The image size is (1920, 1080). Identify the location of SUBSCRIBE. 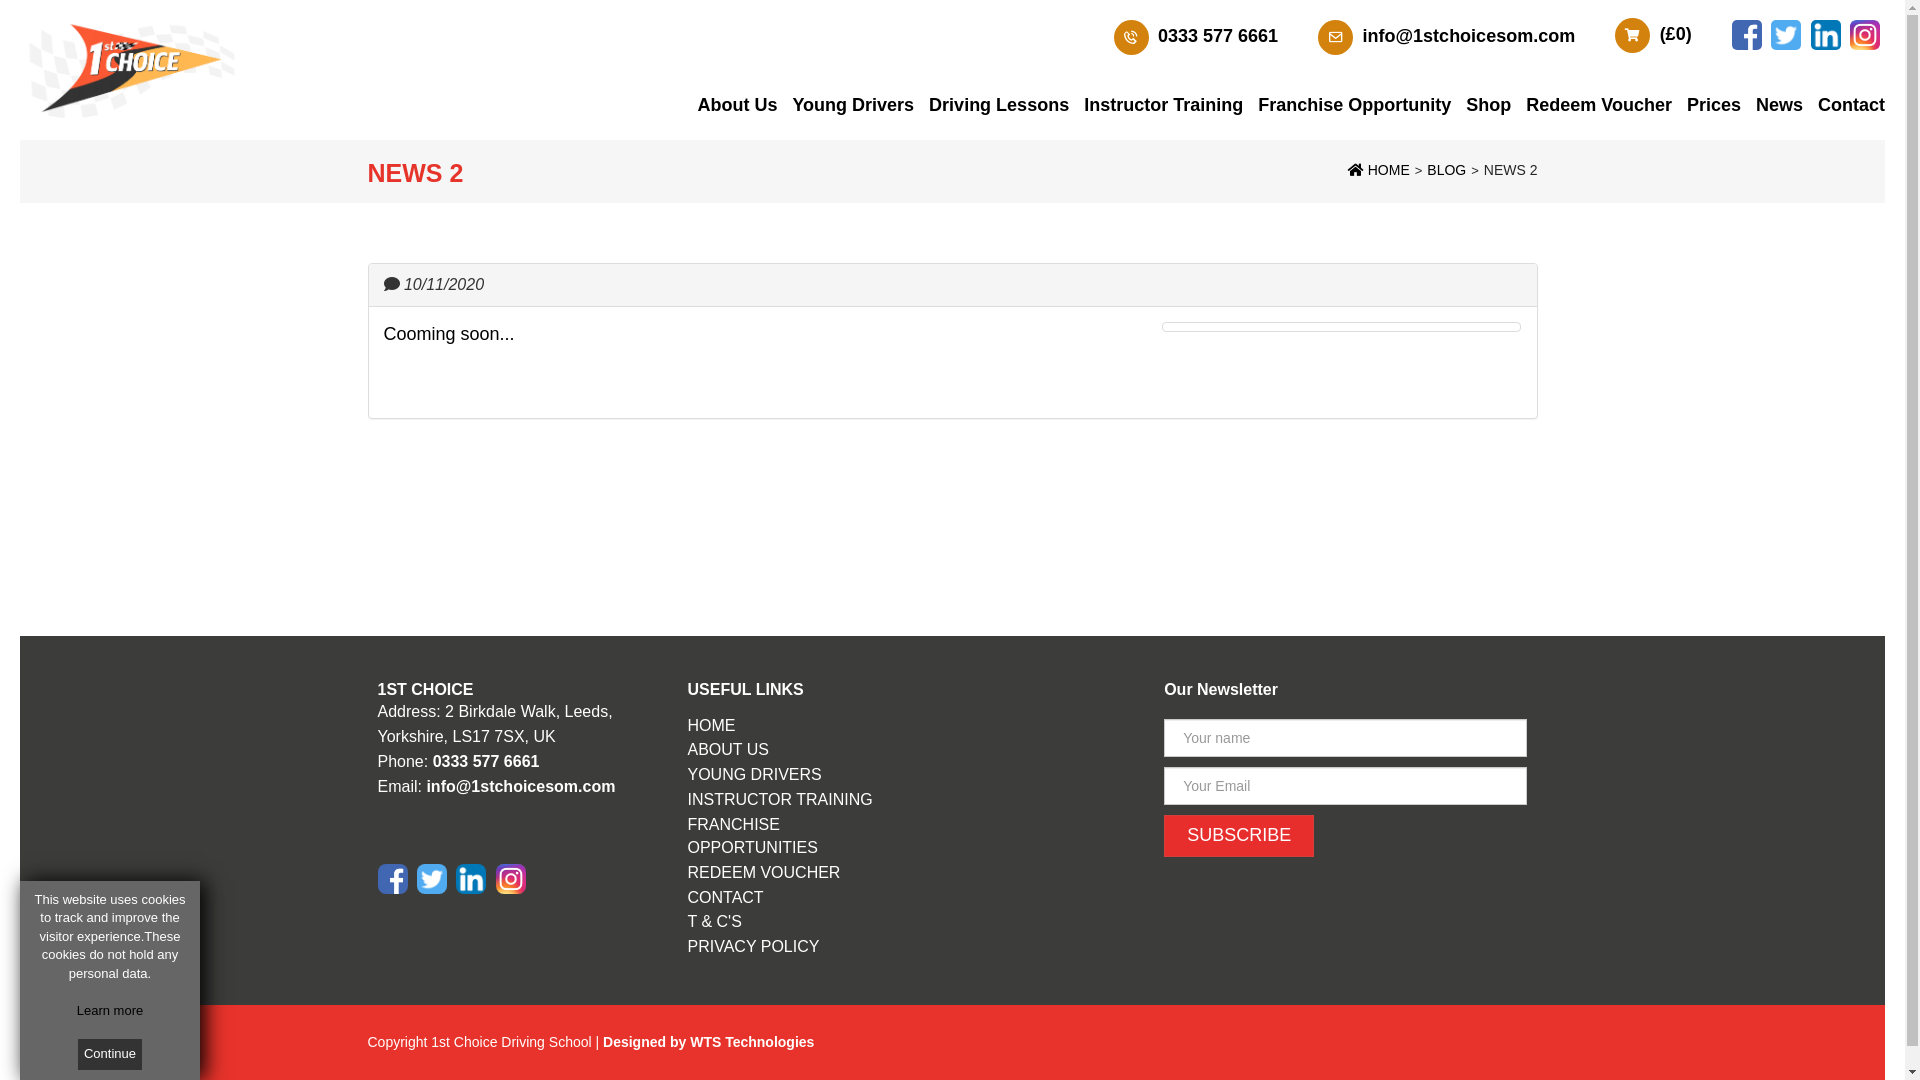
(1239, 836).